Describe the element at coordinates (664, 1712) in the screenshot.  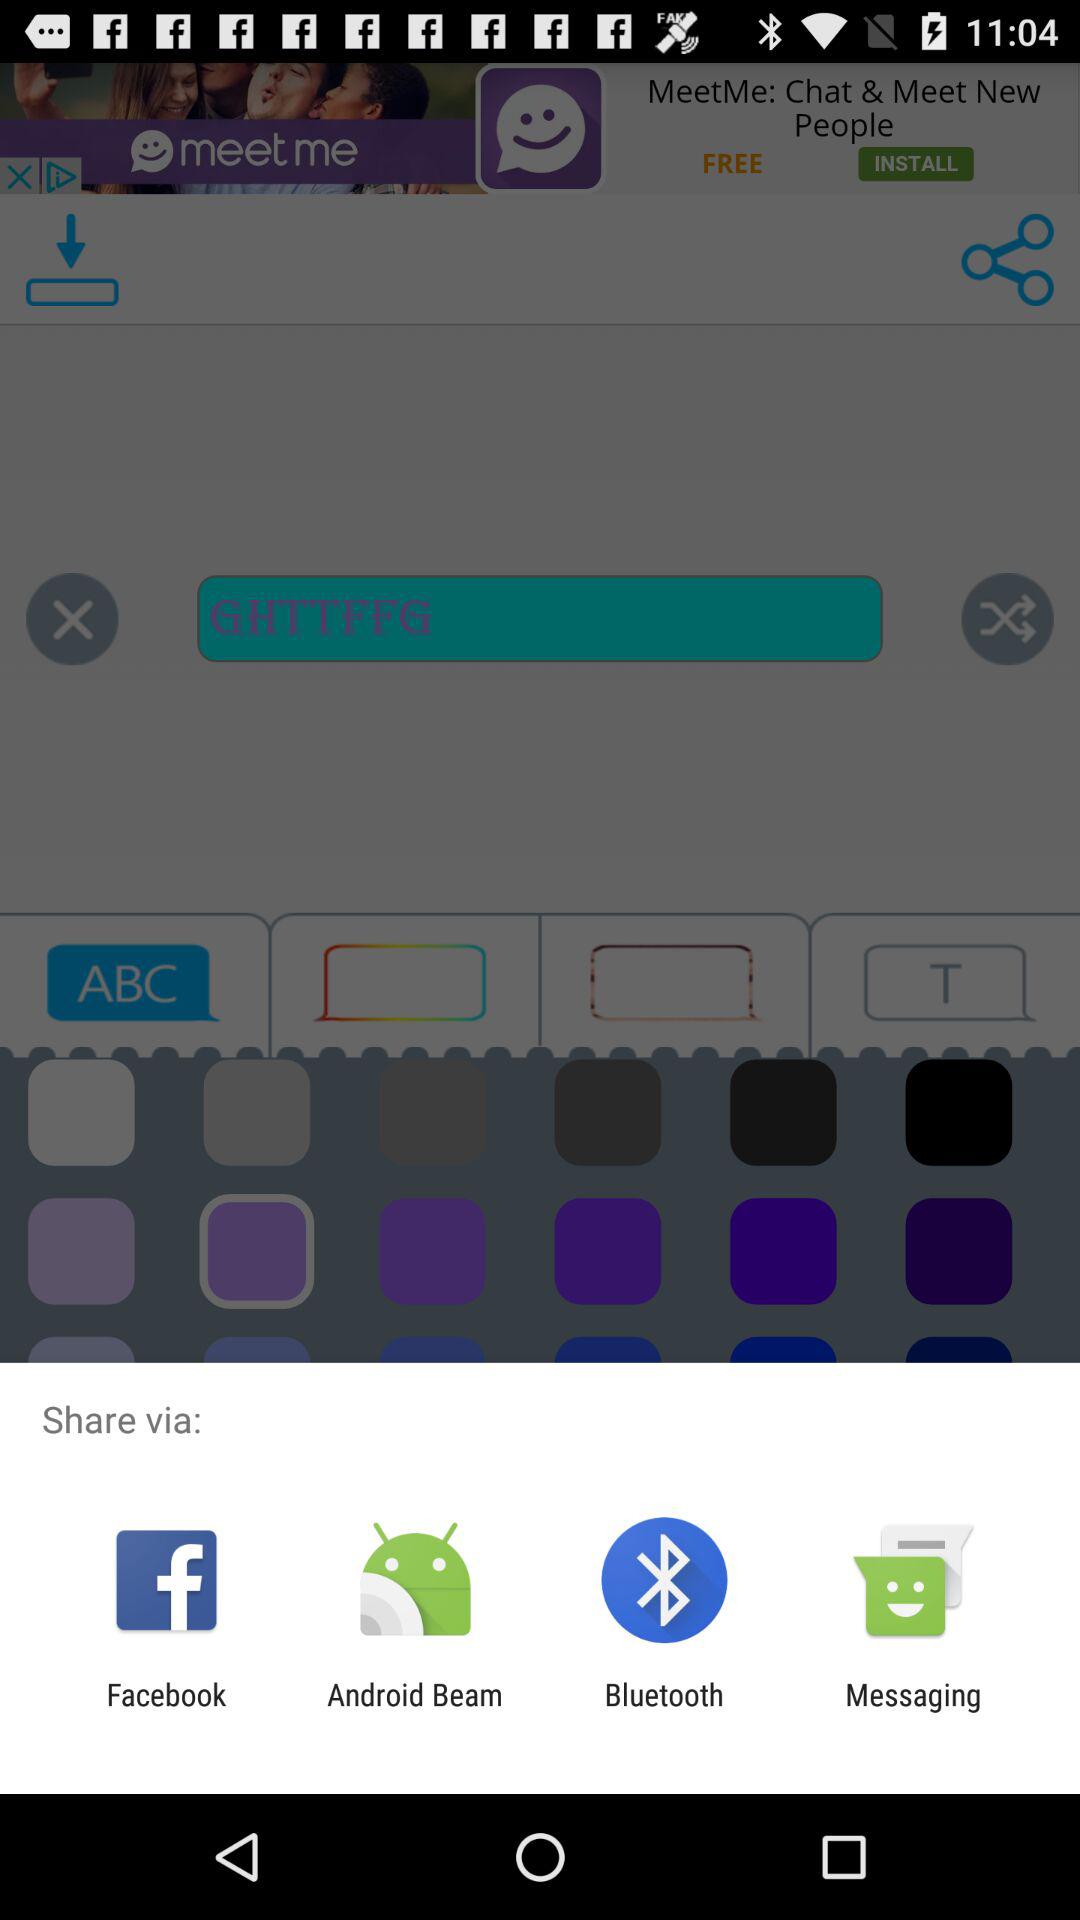
I see `turn off the bluetooth app` at that location.